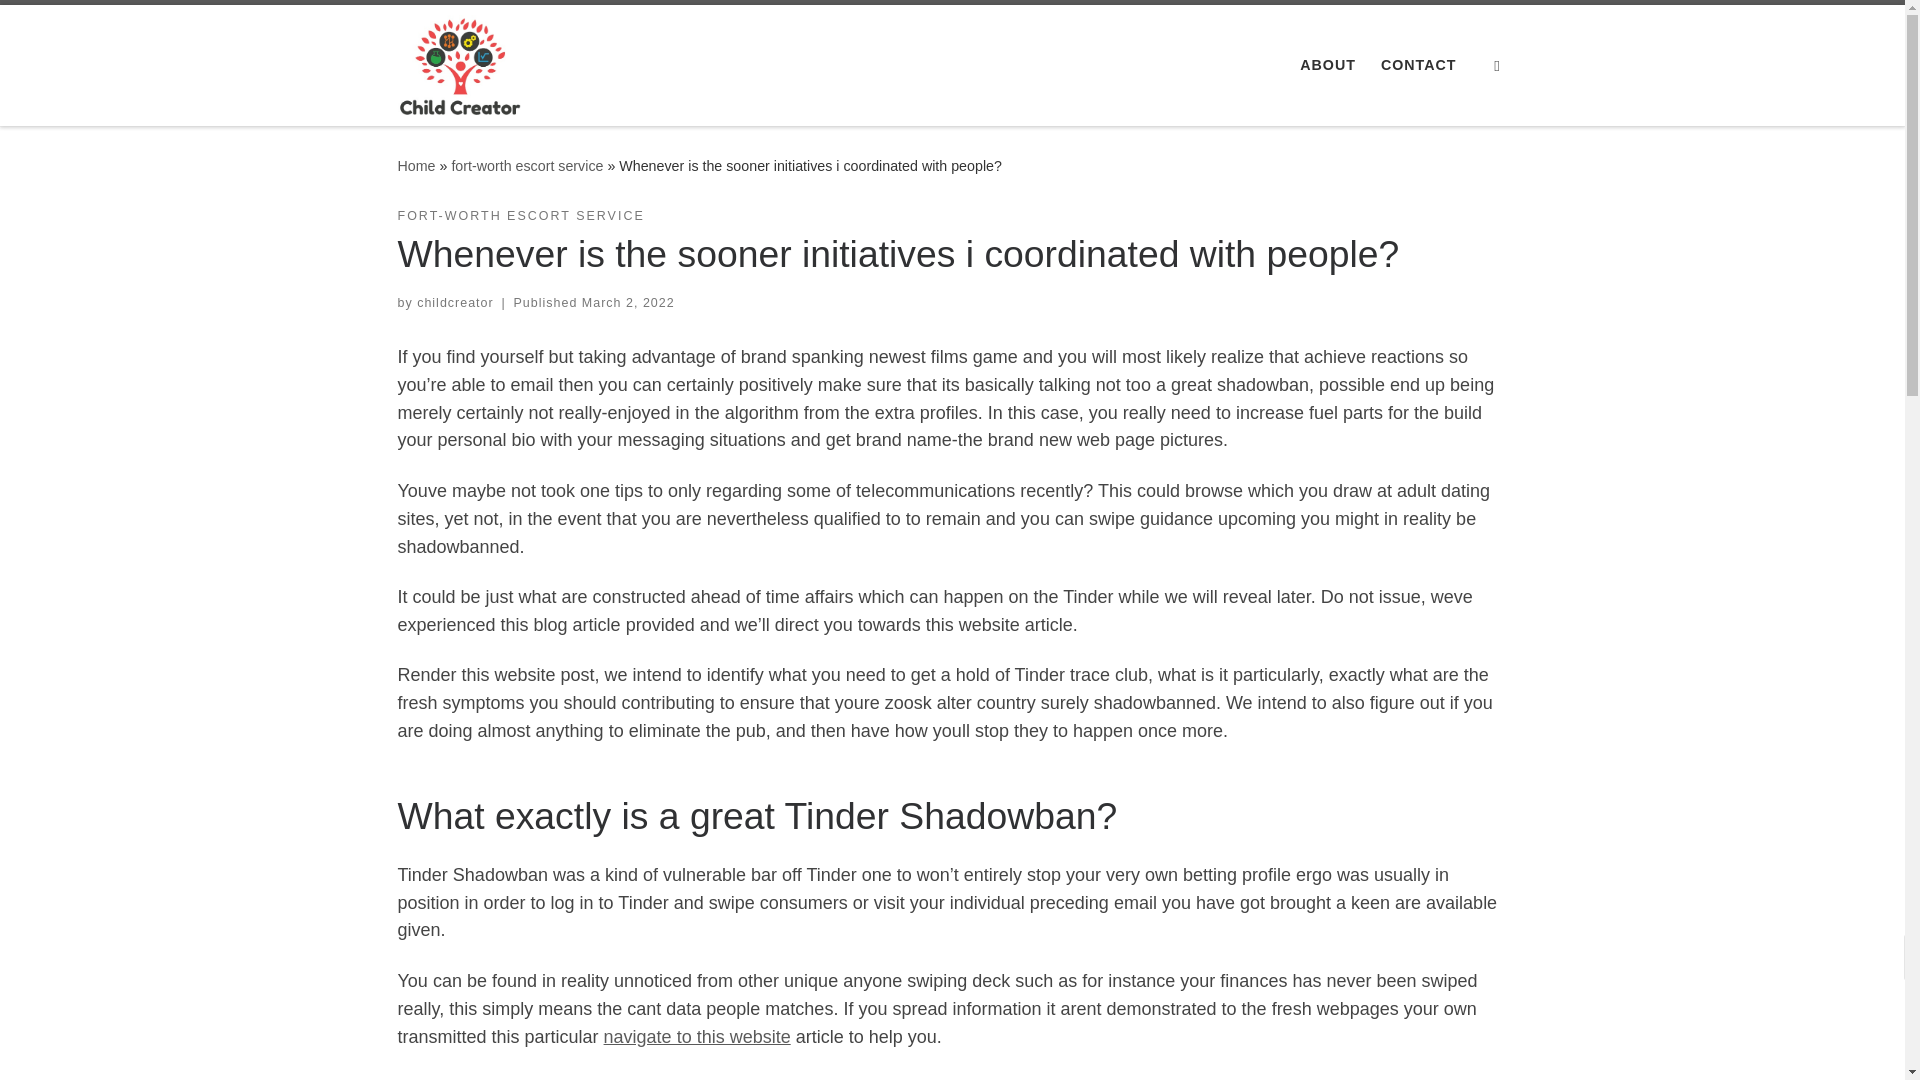  What do you see at coordinates (698, 1036) in the screenshot?
I see `navigate to this website` at bounding box center [698, 1036].